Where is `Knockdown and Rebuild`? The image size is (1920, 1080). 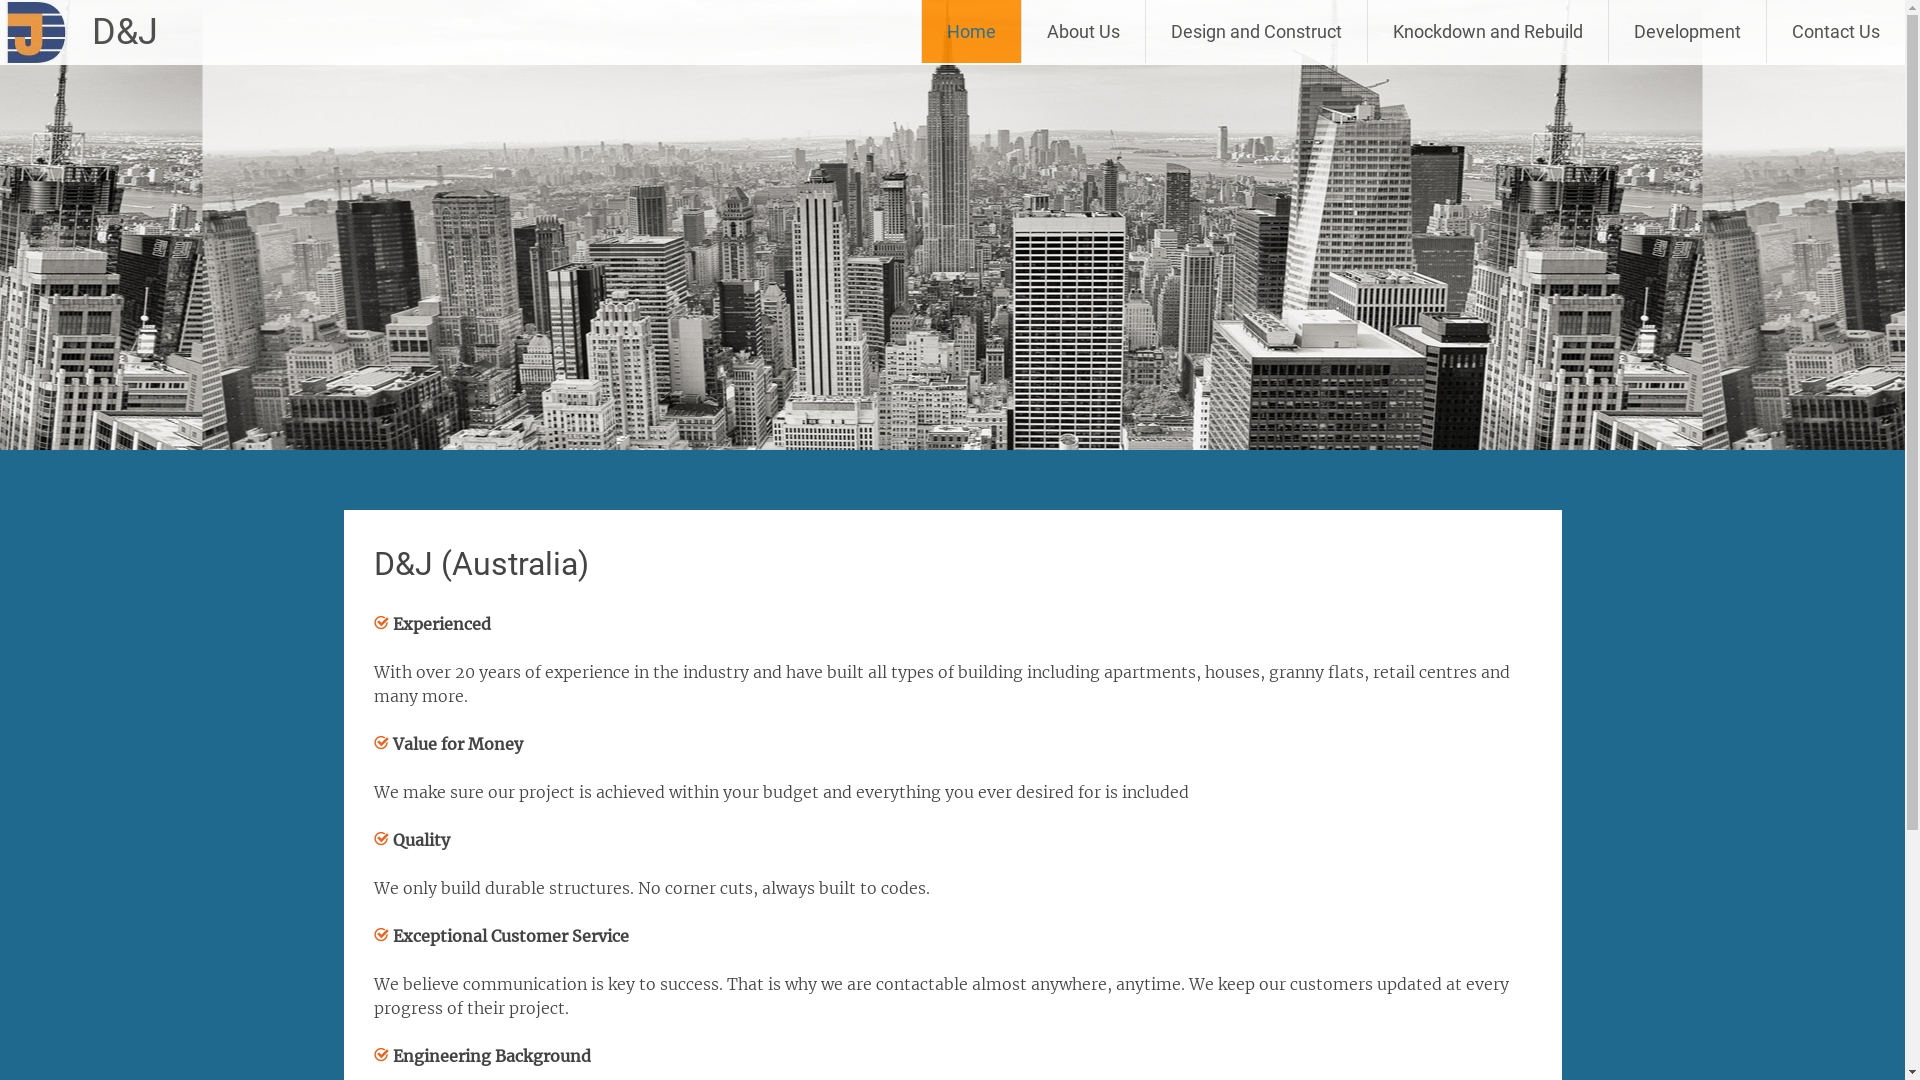
Knockdown and Rebuild is located at coordinates (1488, 32).